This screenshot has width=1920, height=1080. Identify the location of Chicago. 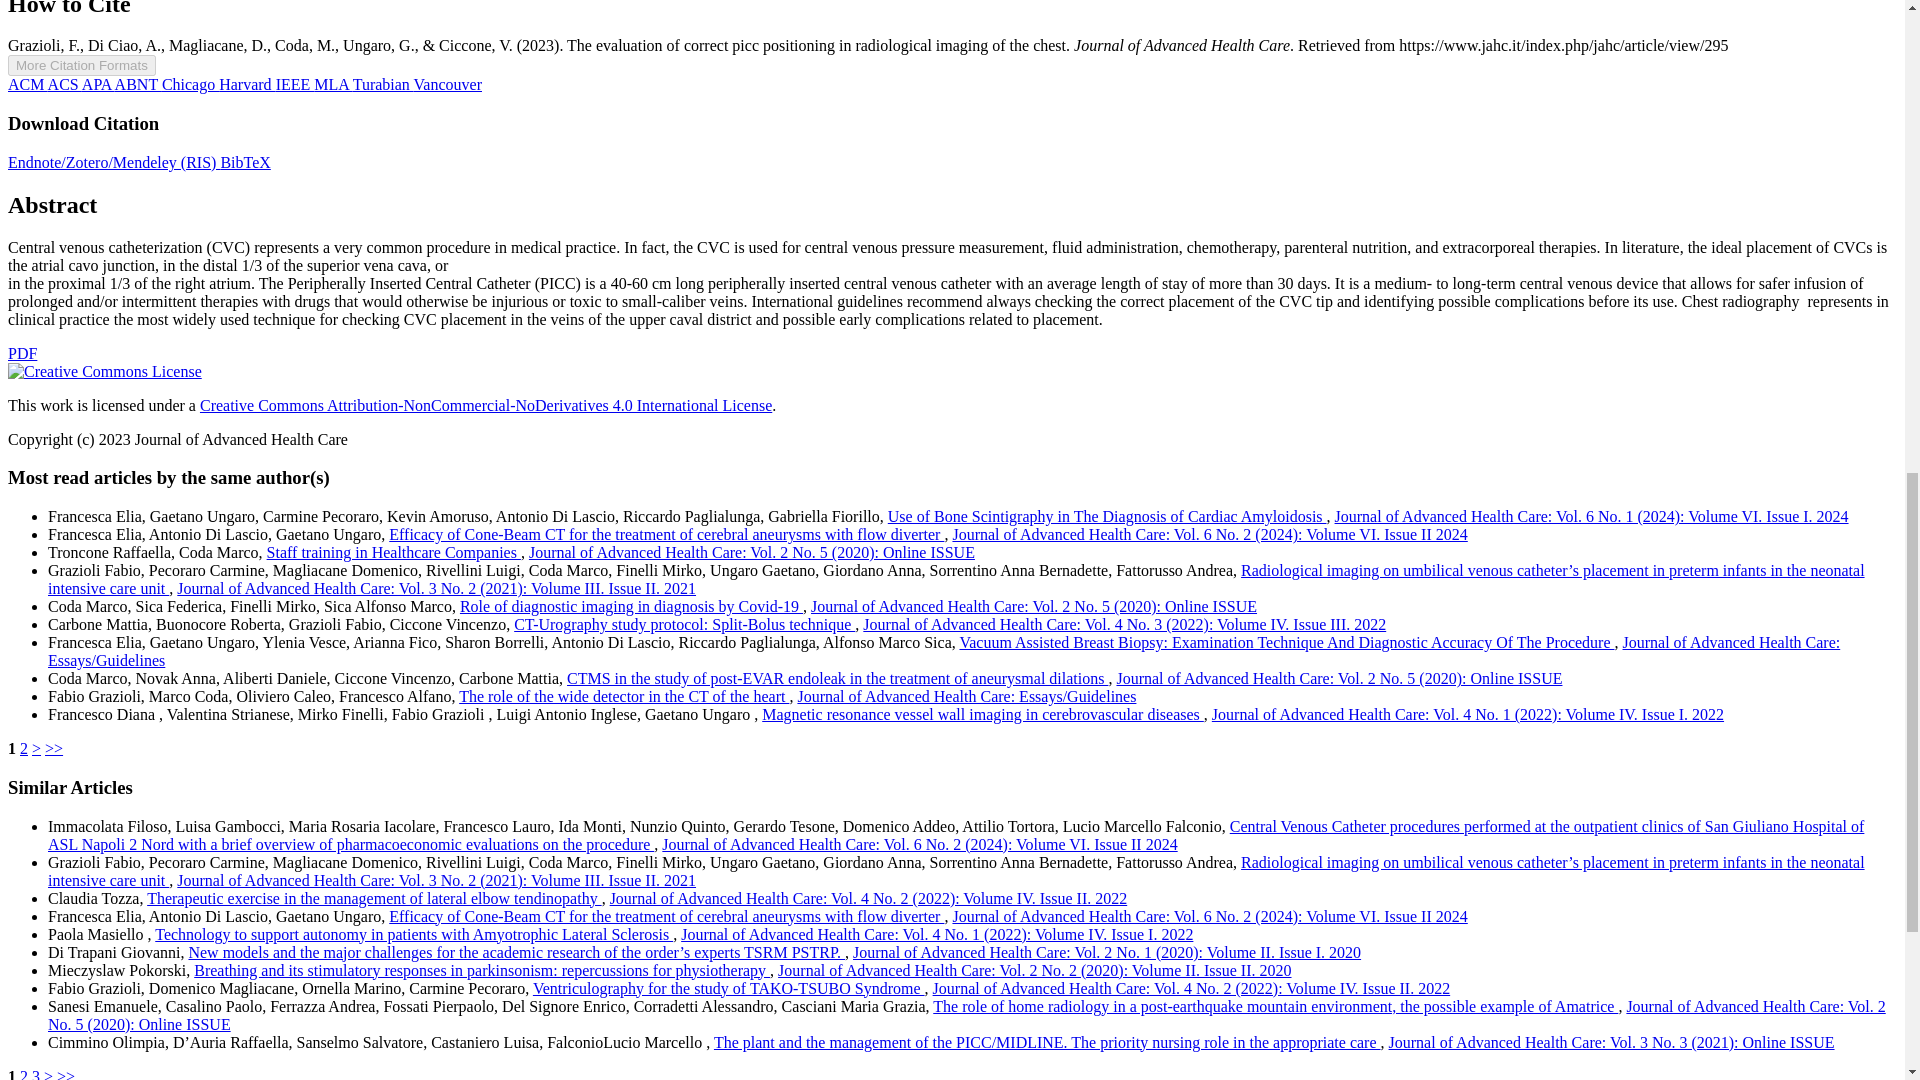
(190, 84).